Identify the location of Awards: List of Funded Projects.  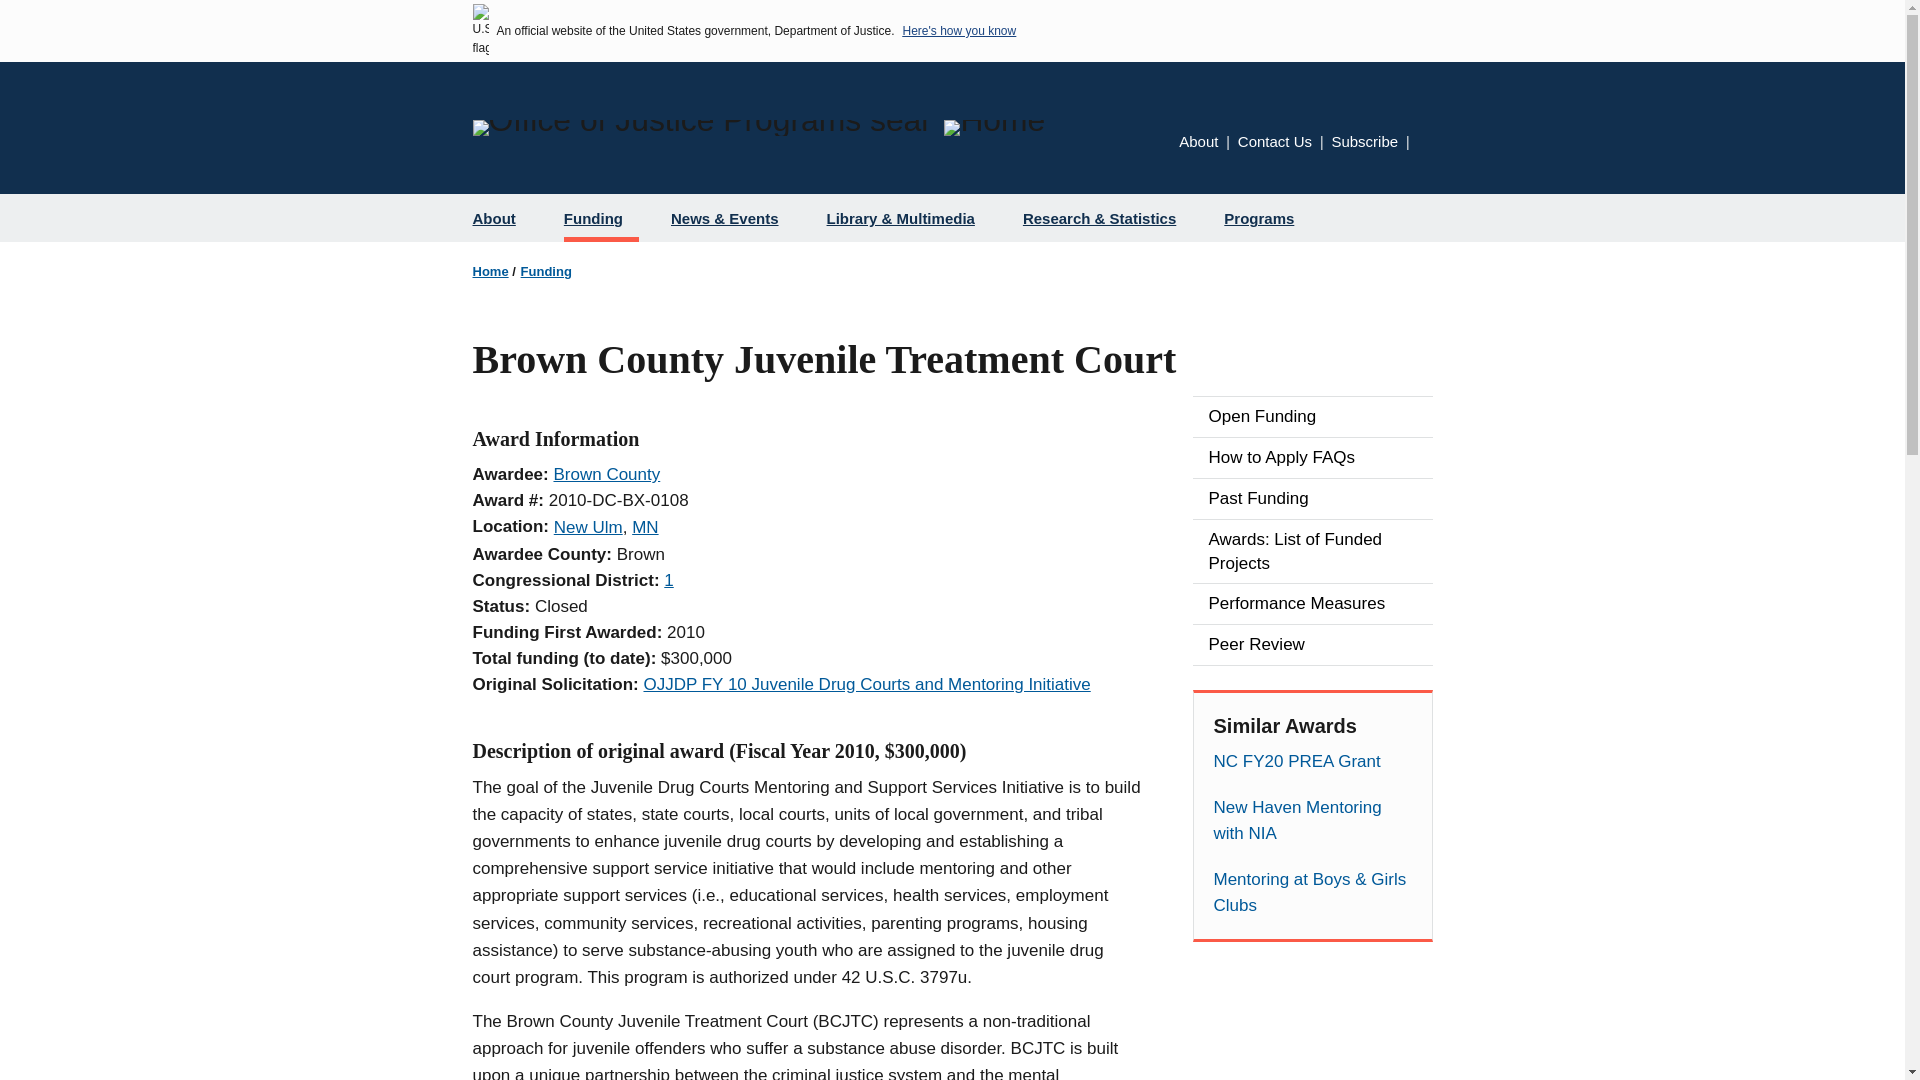
(1312, 552).